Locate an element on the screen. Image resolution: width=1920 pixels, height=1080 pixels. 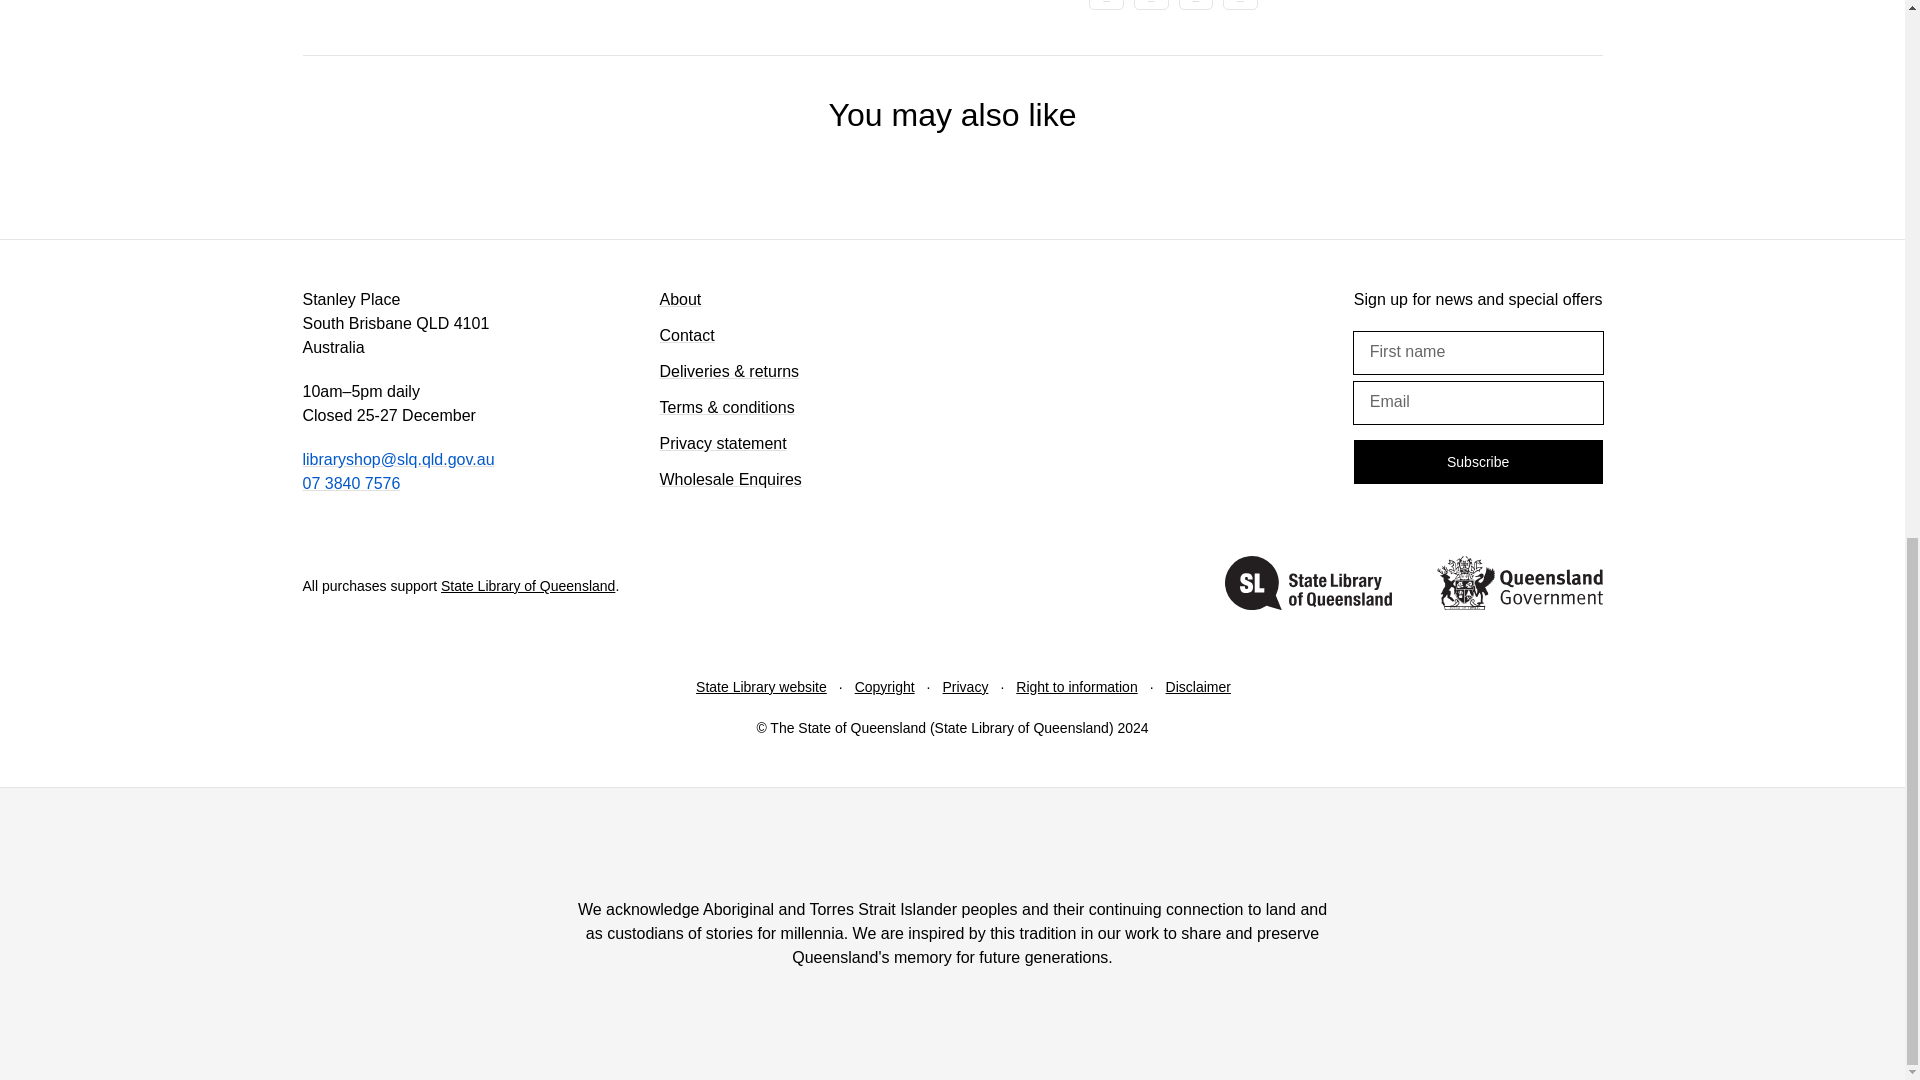
tel:07 3840 7576 is located at coordinates (350, 484).